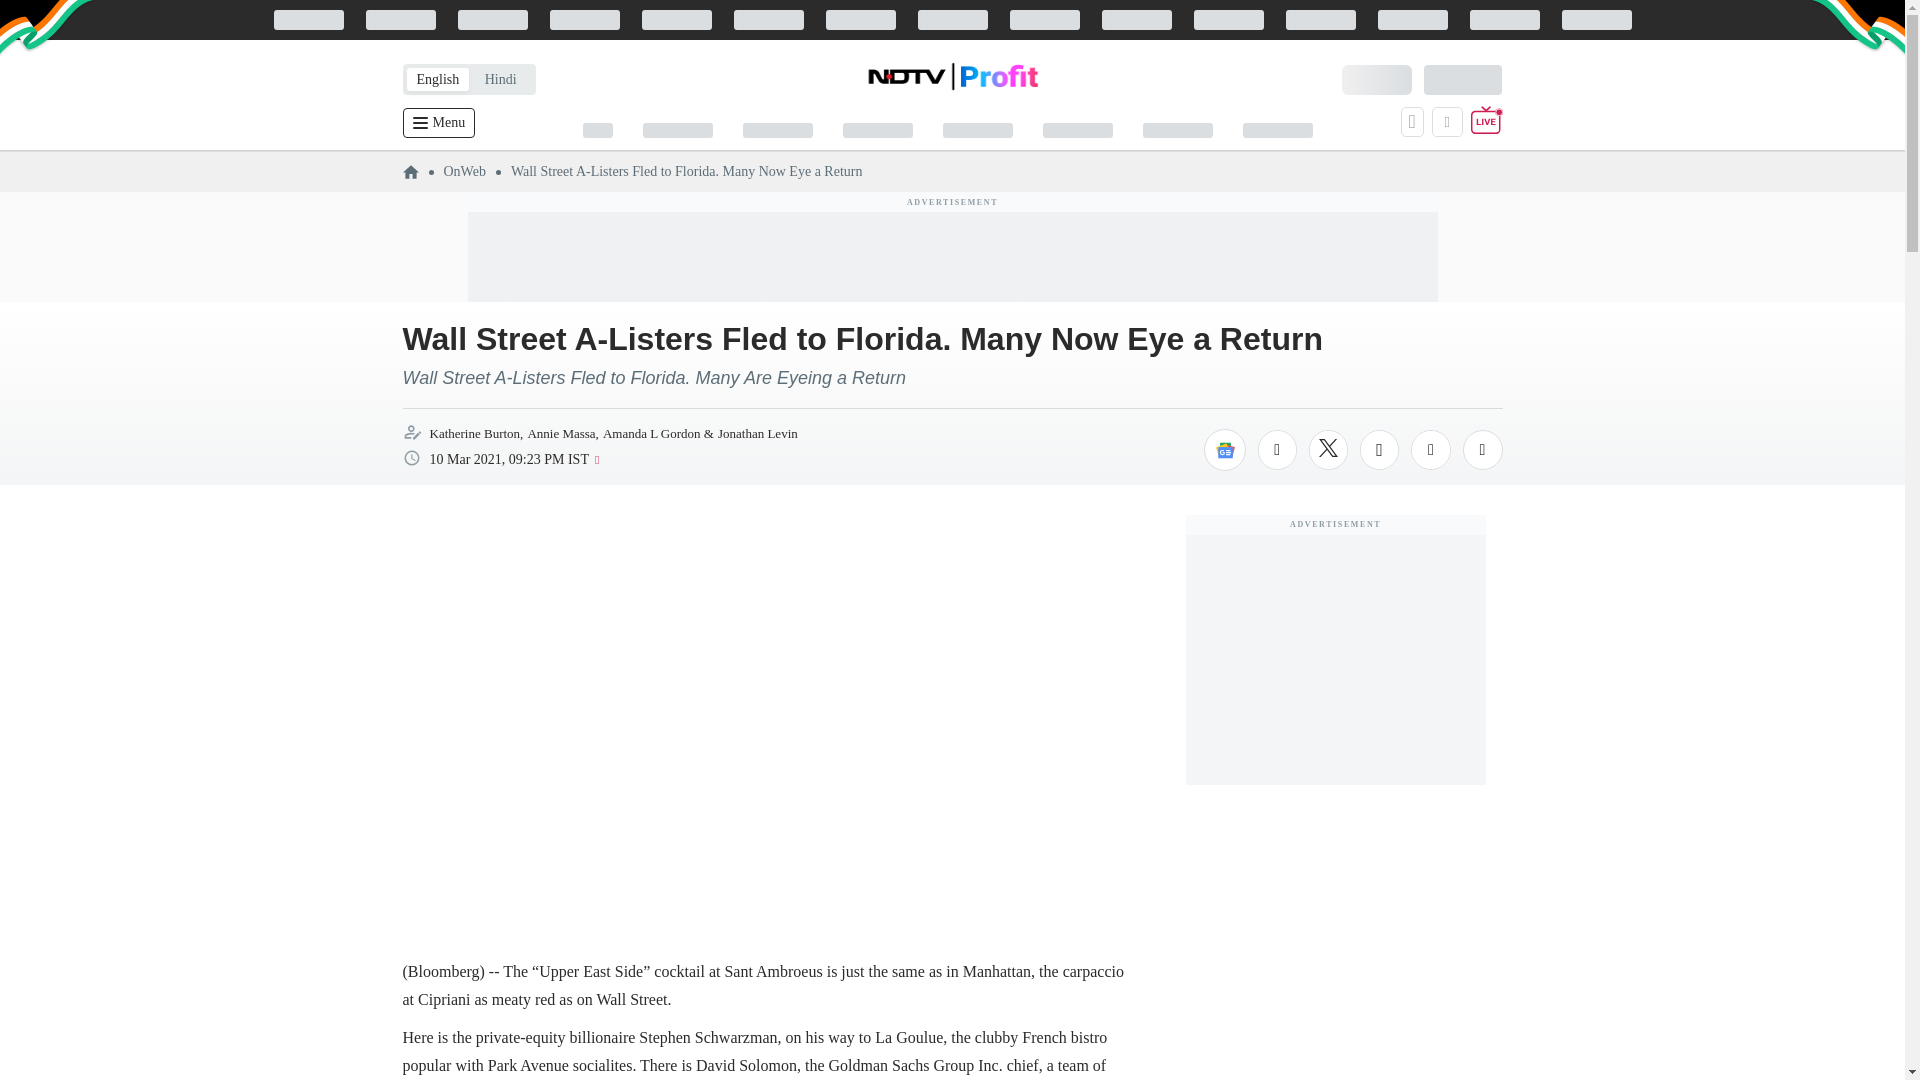 The image size is (1920, 1080). I want to click on English, so click(436, 79).